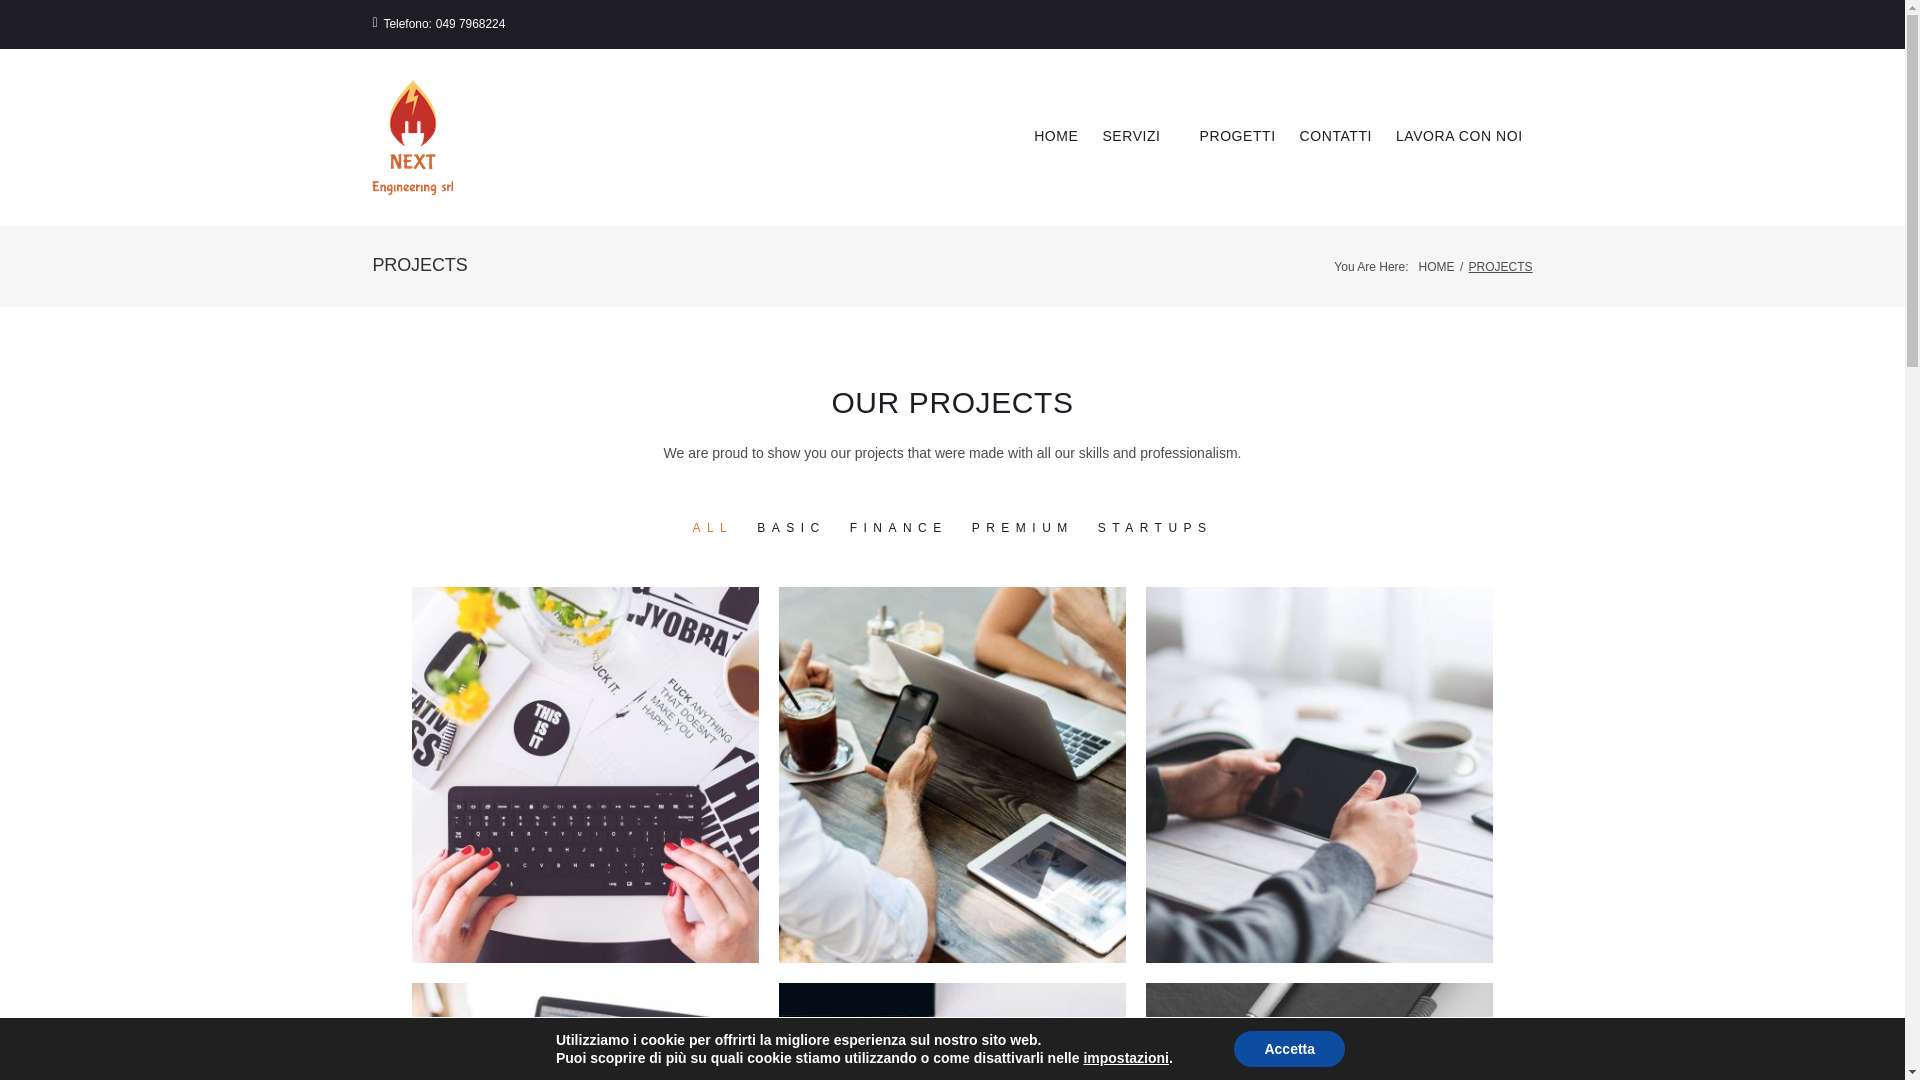 This screenshot has width=1920, height=1080. What do you see at coordinates (1436, 267) in the screenshot?
I see `Home` at bounding box center [1436, 267].